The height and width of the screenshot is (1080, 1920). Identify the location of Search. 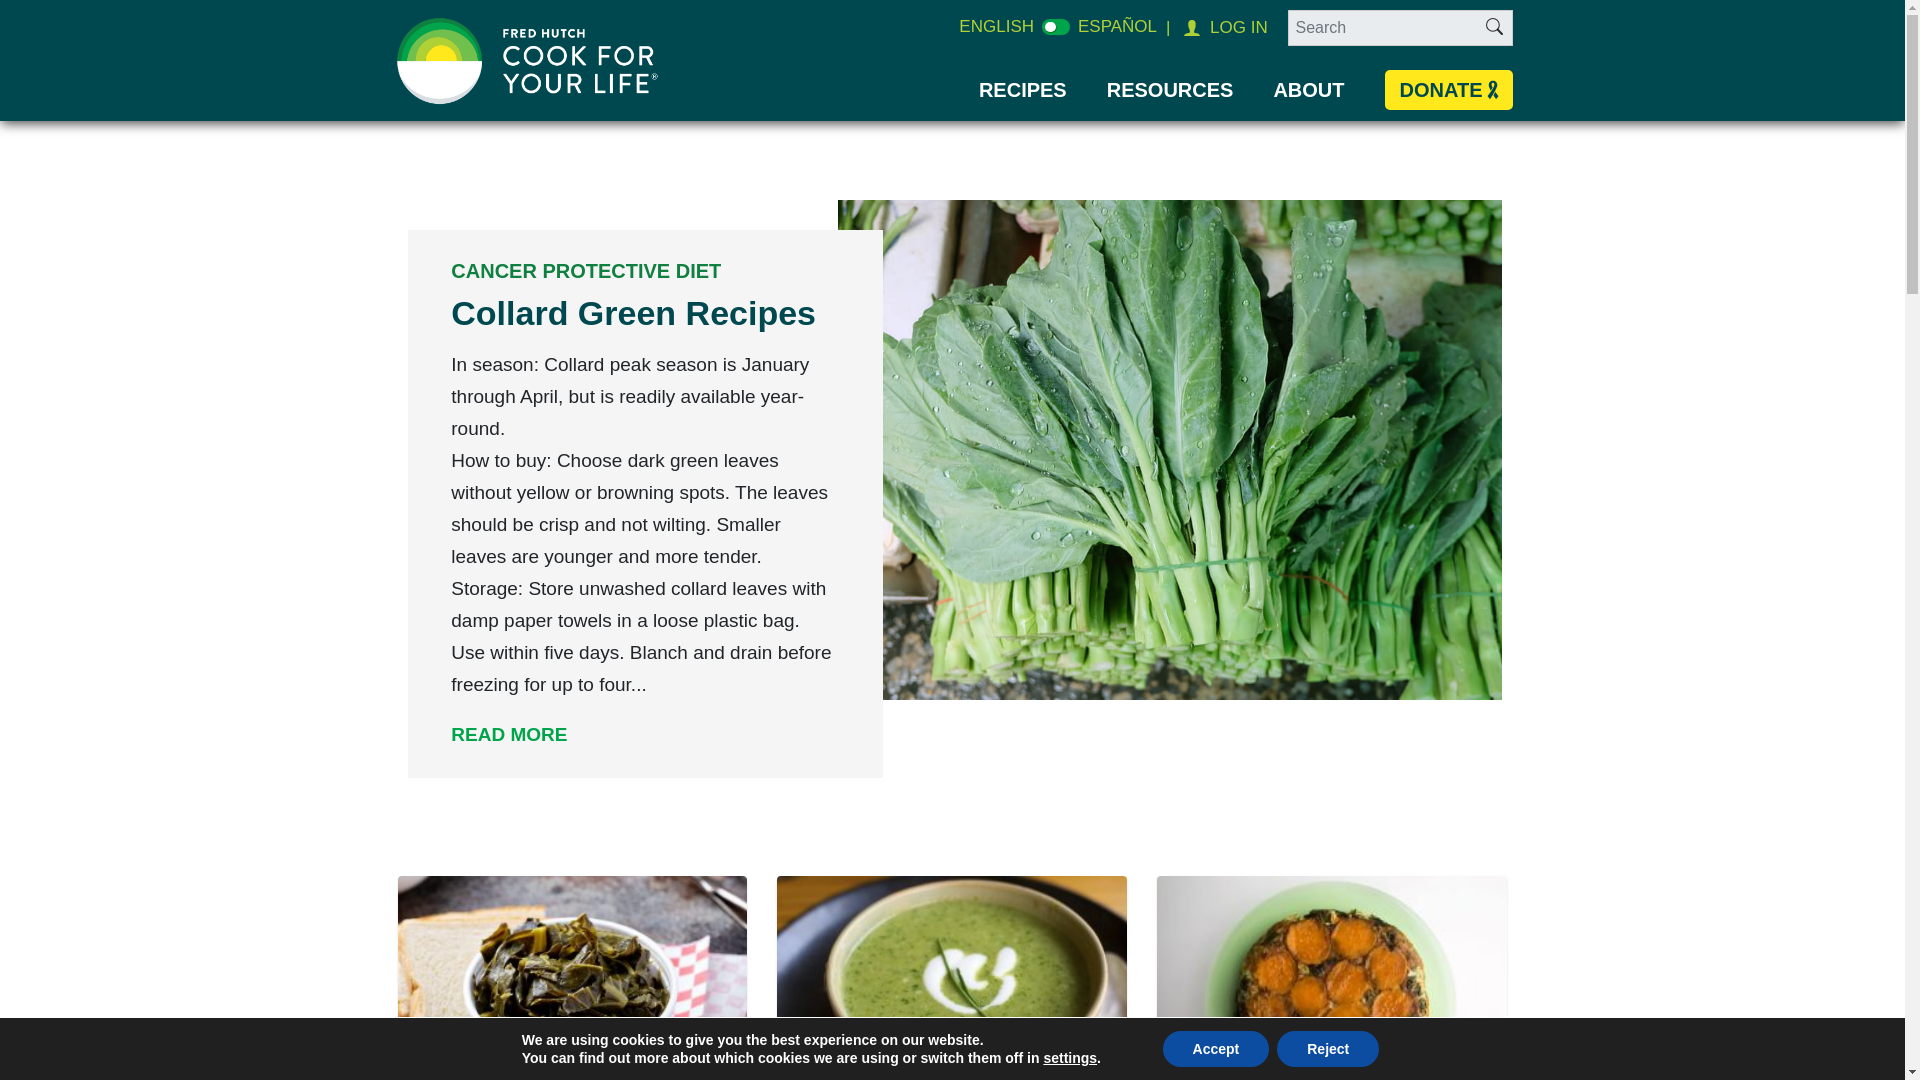
(1494, 29).